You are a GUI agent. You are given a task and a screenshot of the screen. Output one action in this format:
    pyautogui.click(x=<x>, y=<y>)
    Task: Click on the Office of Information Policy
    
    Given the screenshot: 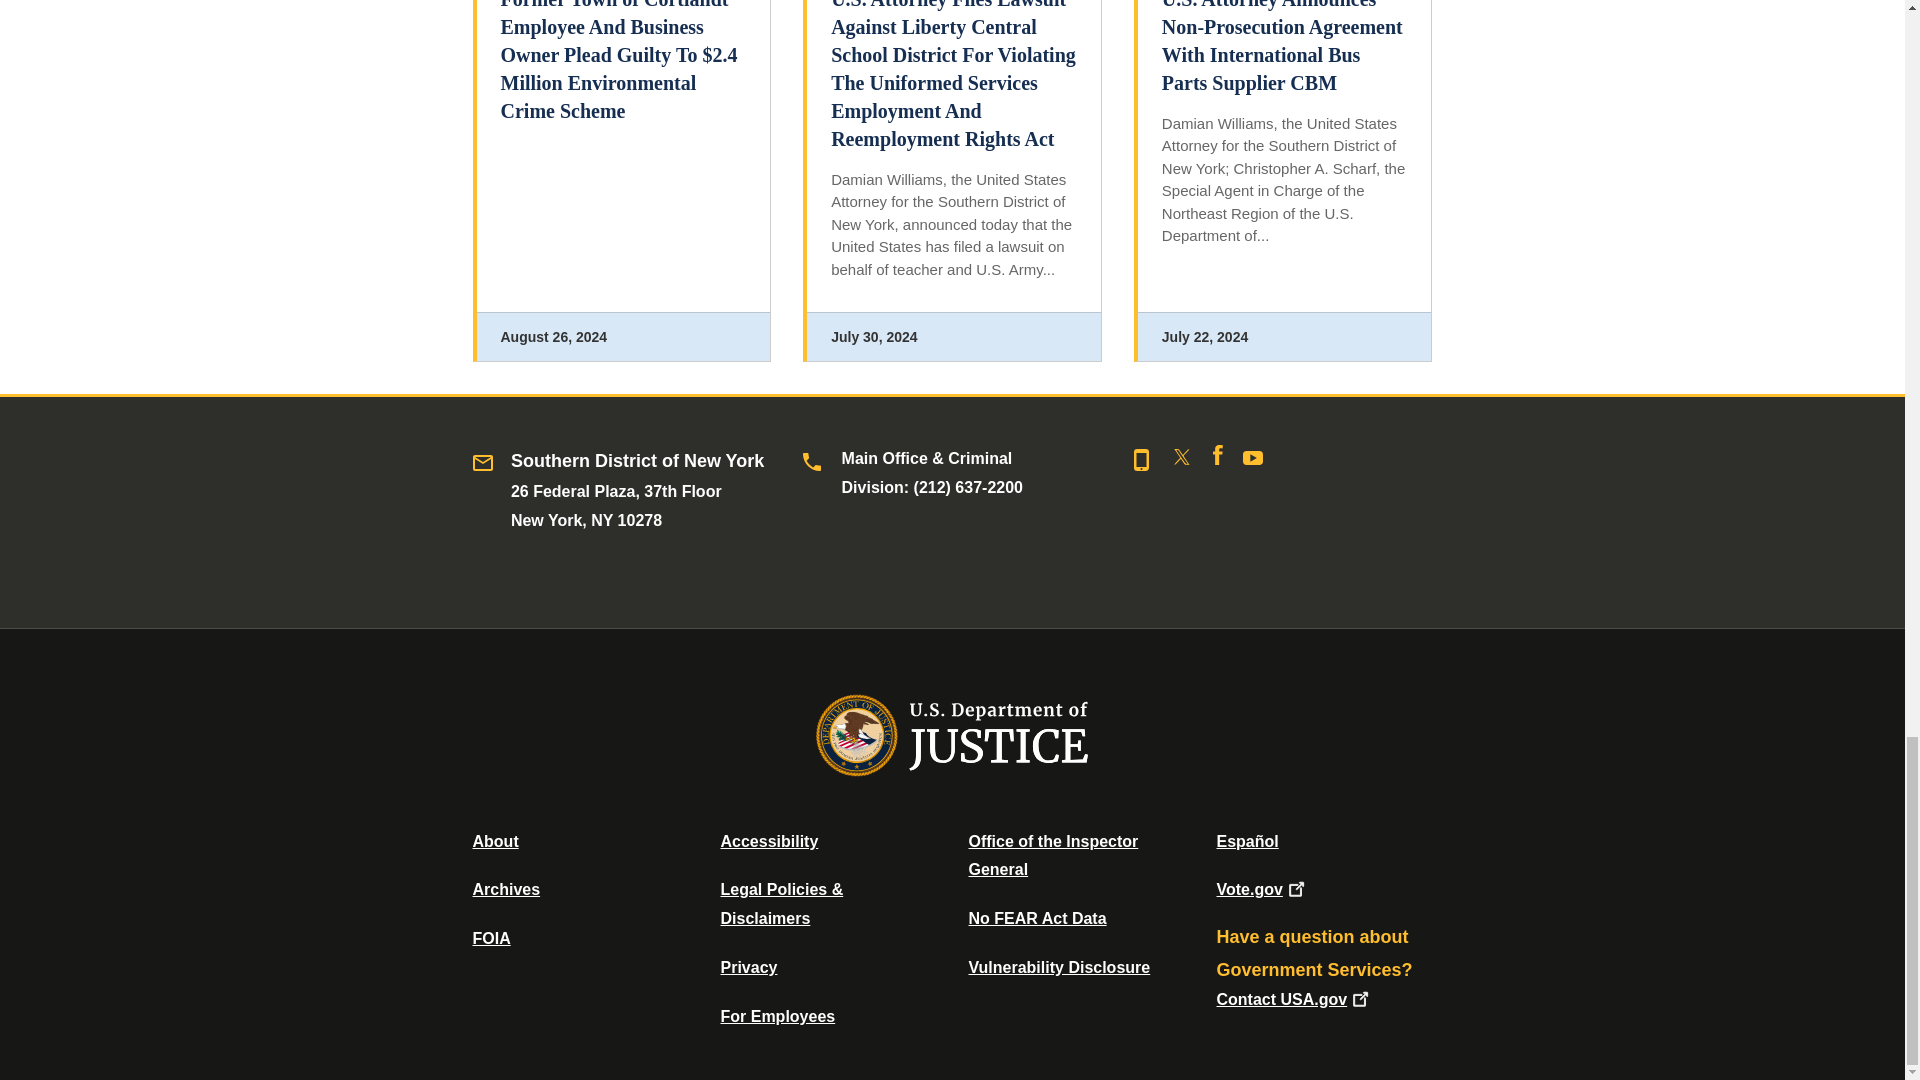 What is the action you would take?
    pyautogui.click(x=491, y=938)
    